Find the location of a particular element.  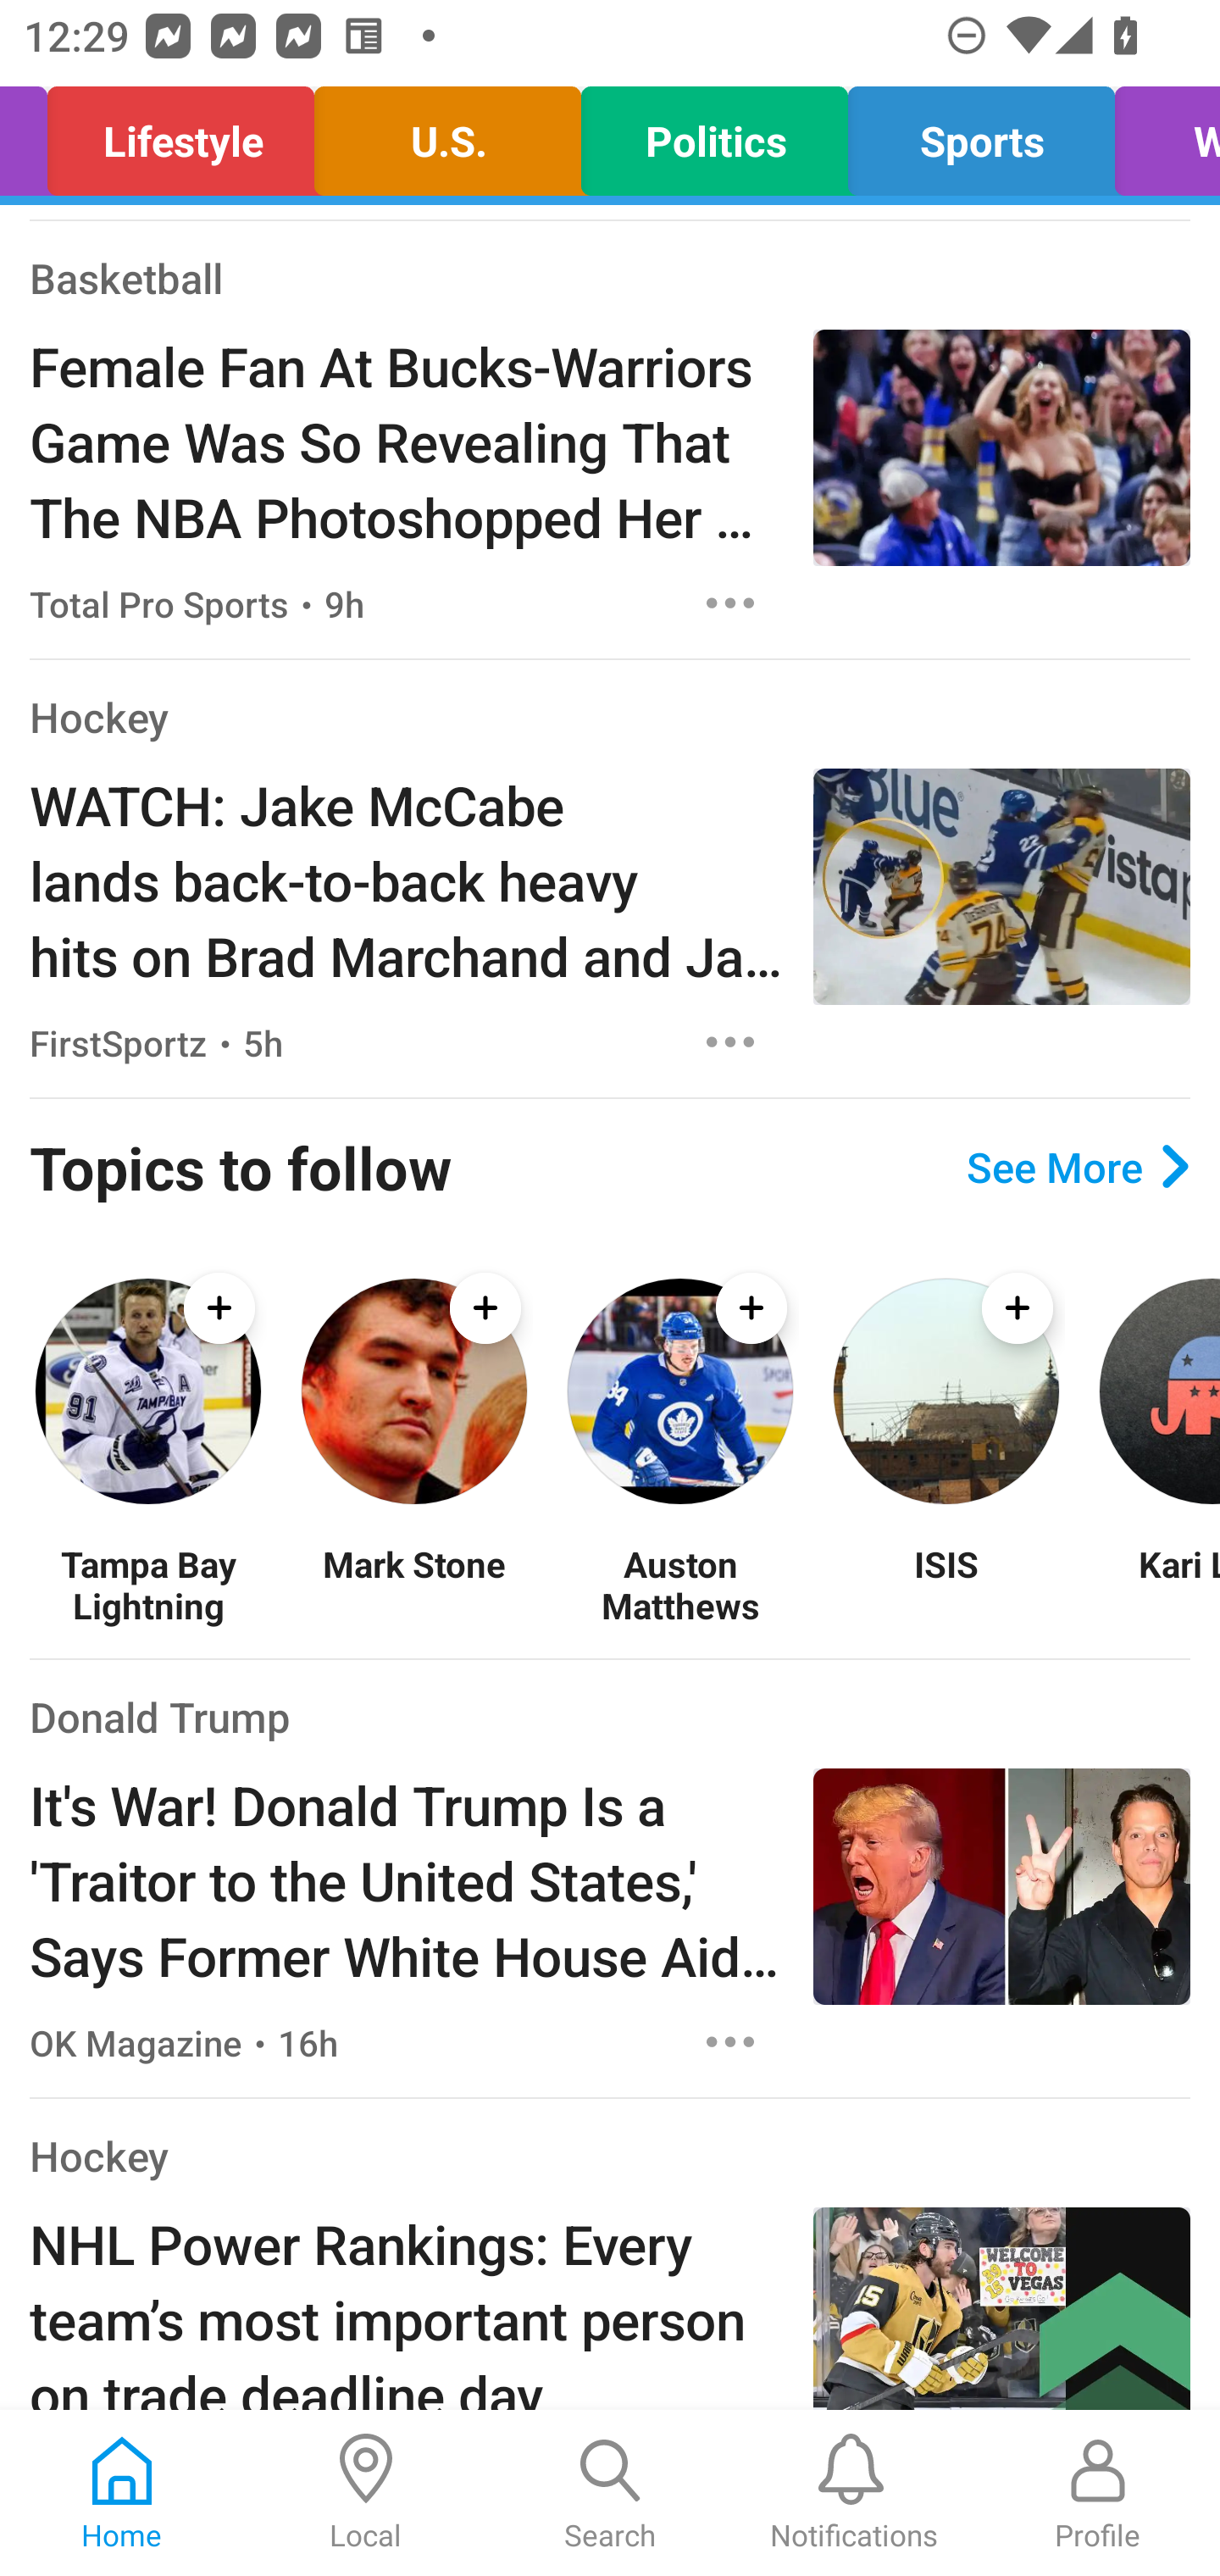

Hockey is located at coordinates (99, 2156).